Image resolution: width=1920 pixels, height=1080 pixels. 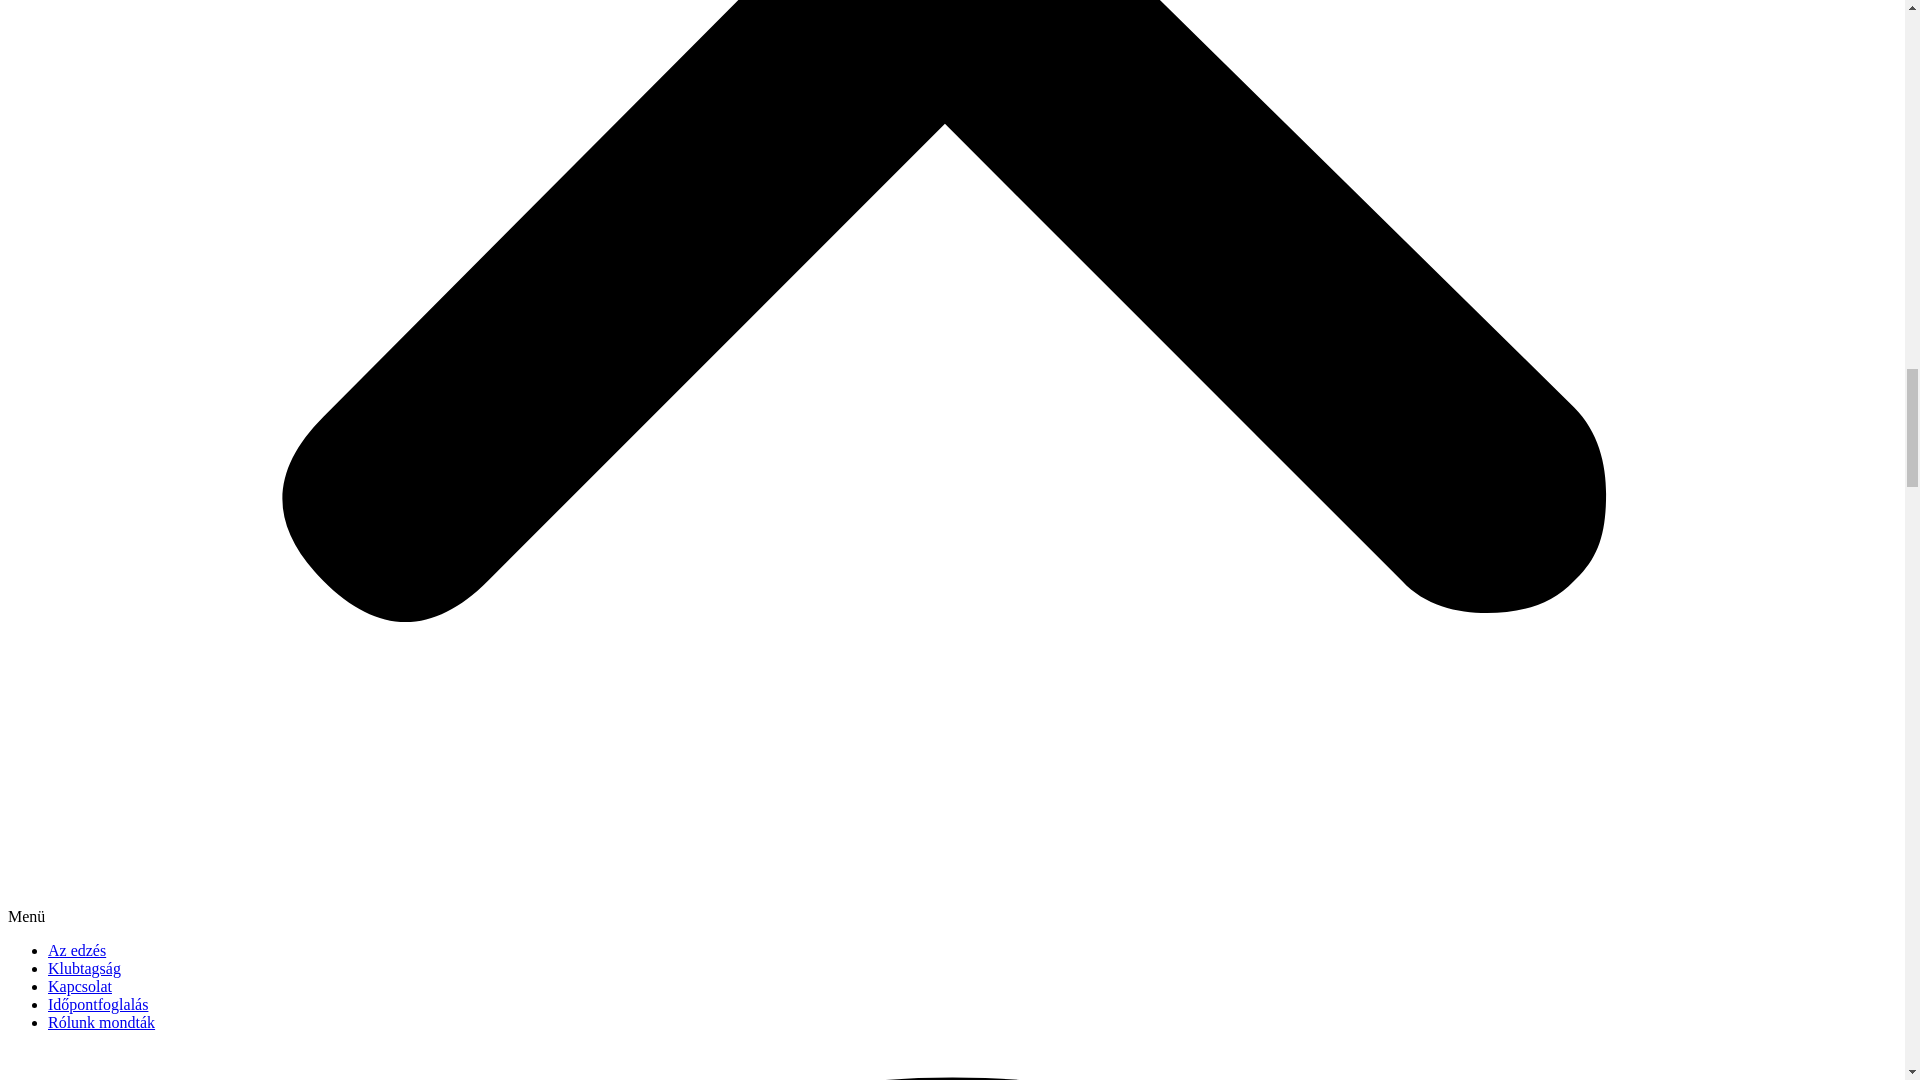 I want to click on Kapcsolat, so click(x=80, y=986).